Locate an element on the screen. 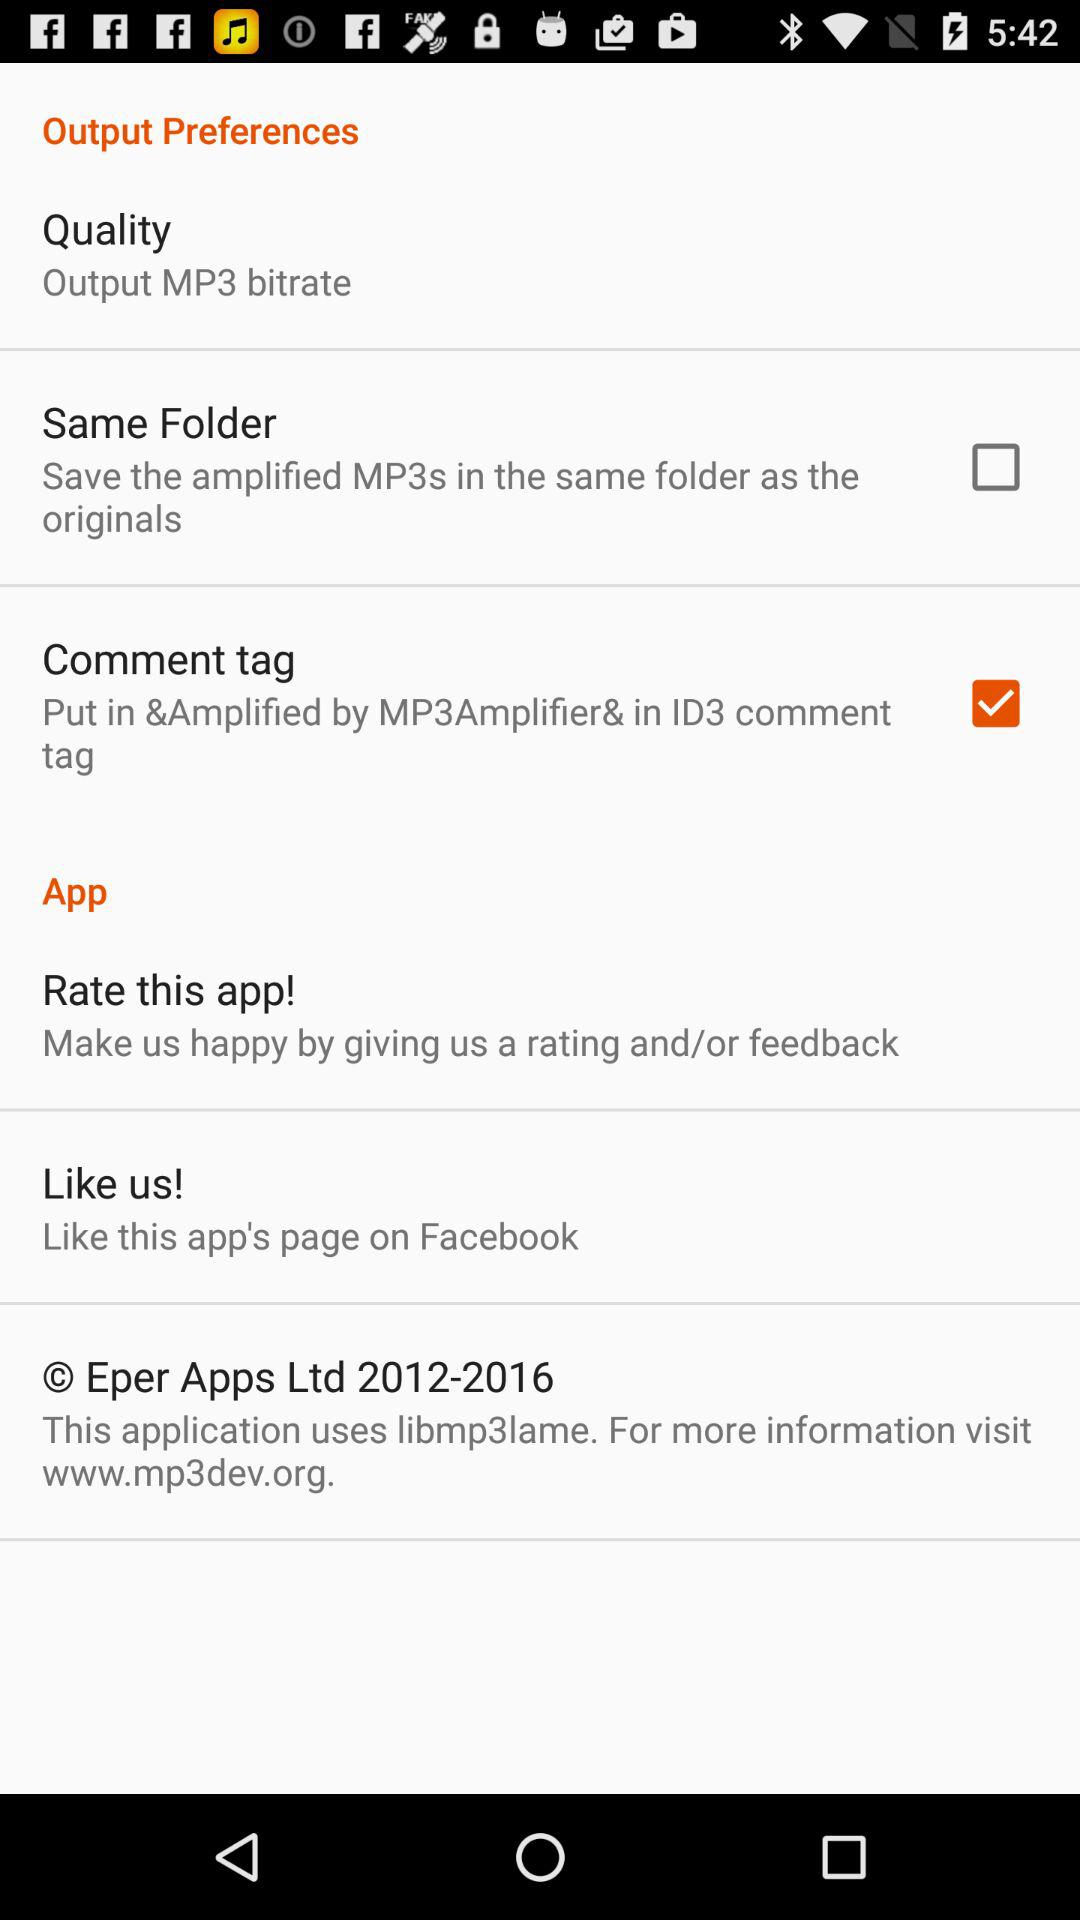 The width and height of the screenshot is (1080, 1920). turn on the icon above the this application uses icon is located at coordinates (298, 1375).